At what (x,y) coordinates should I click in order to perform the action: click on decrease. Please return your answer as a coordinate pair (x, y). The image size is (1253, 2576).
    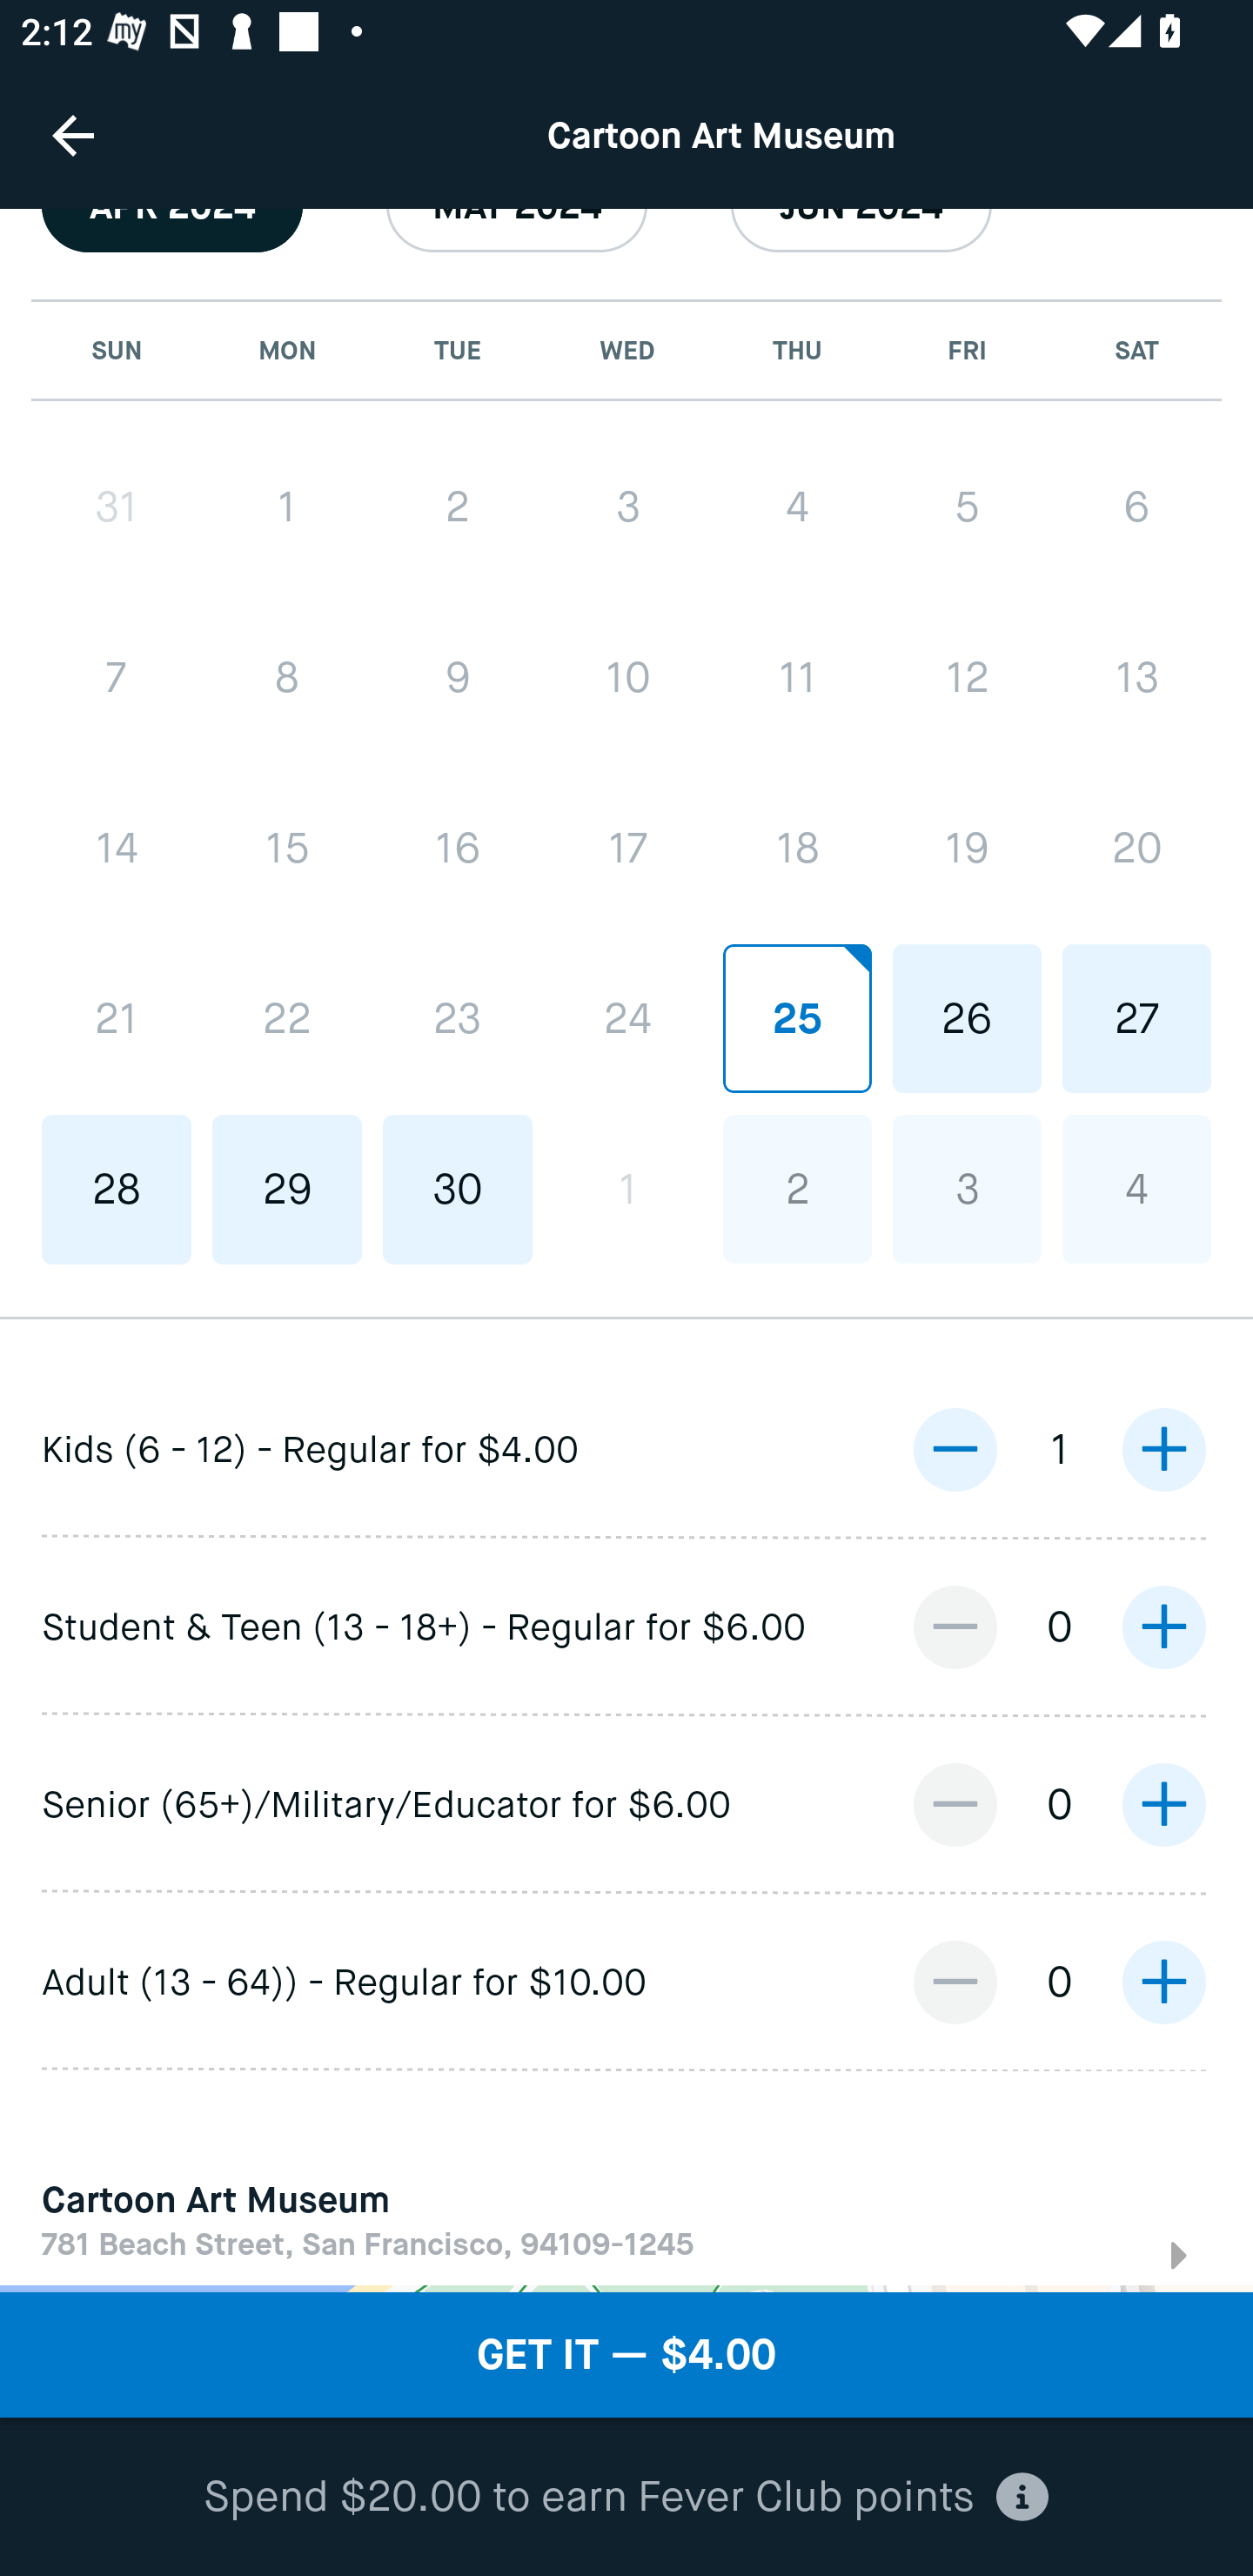
    Looking at the image, I should click on (955, 1626).